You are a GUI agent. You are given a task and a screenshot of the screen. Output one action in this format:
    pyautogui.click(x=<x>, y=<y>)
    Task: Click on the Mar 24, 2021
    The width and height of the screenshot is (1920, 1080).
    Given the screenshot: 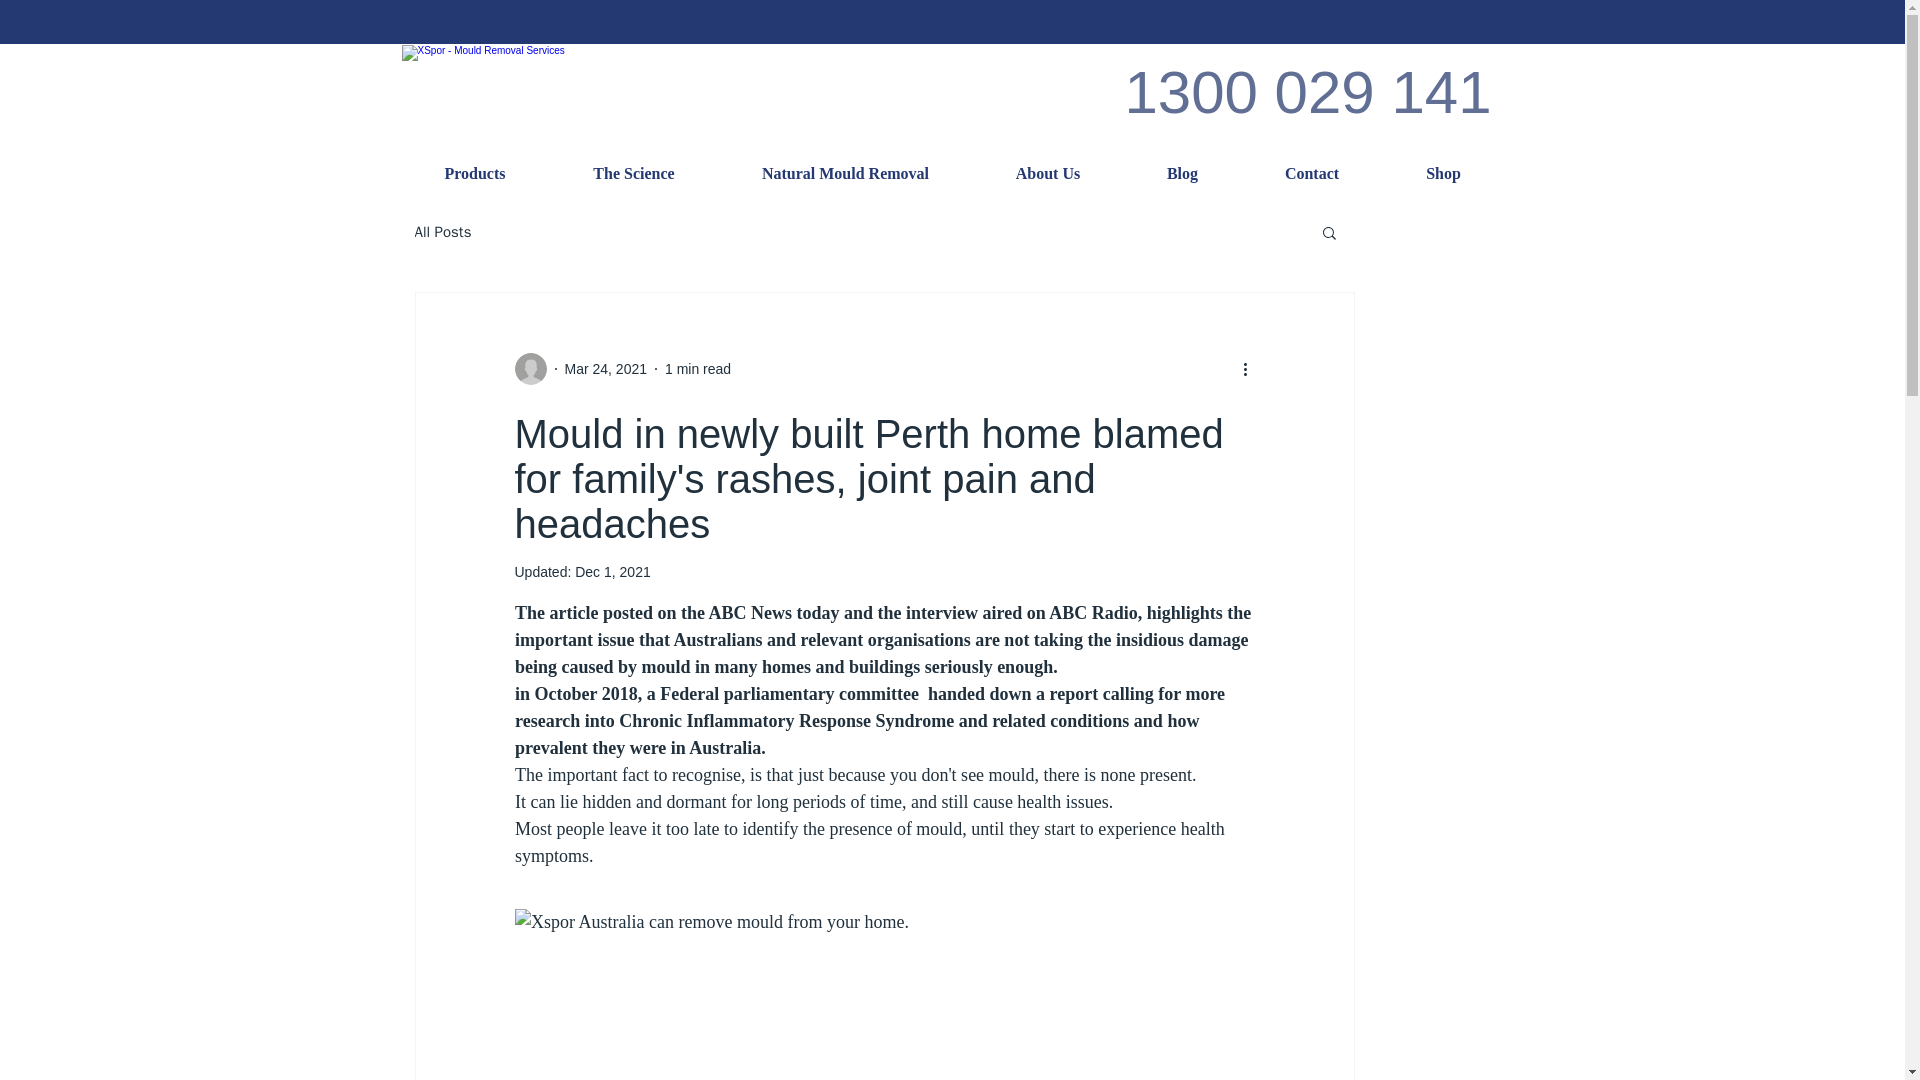 What is the action you would take?
    pyautogui.click(x=606, y=367)
    